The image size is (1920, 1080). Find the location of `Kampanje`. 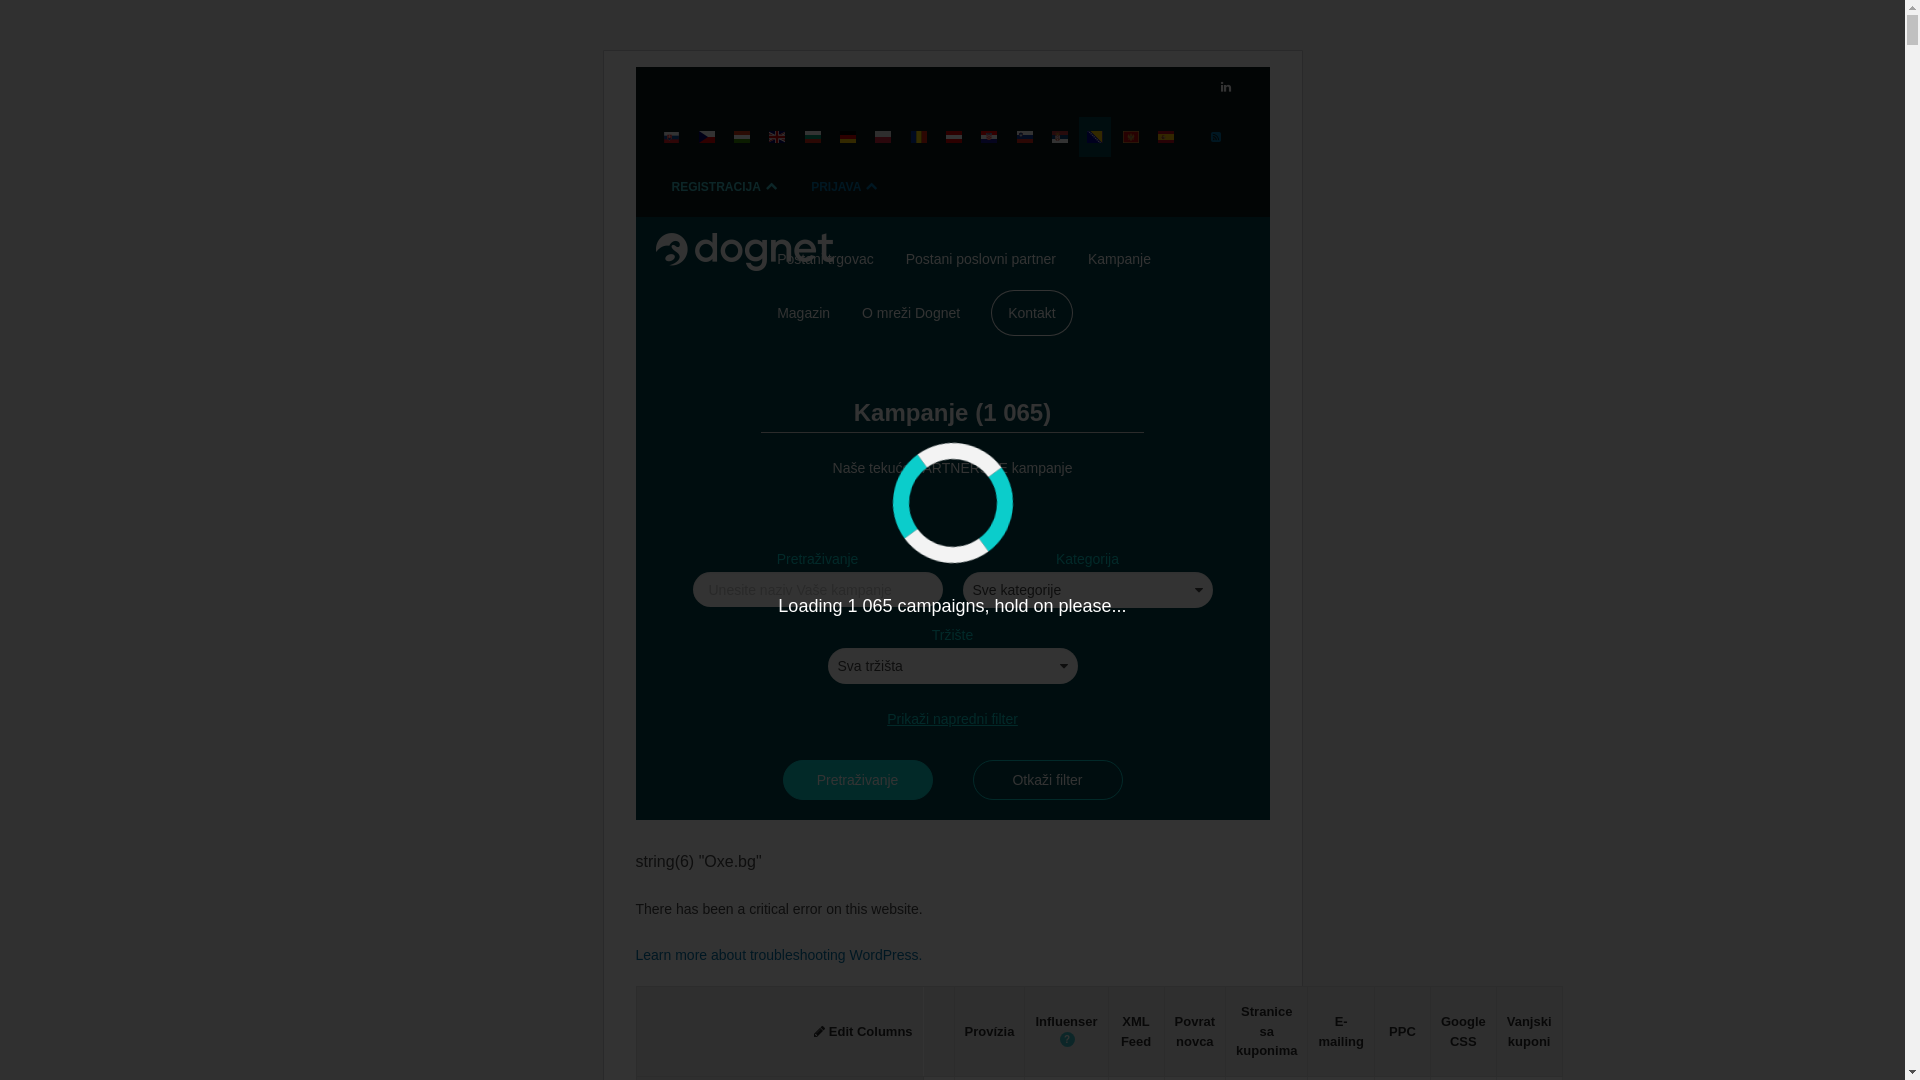

Kampanje is located at coordinates (1120, 259).